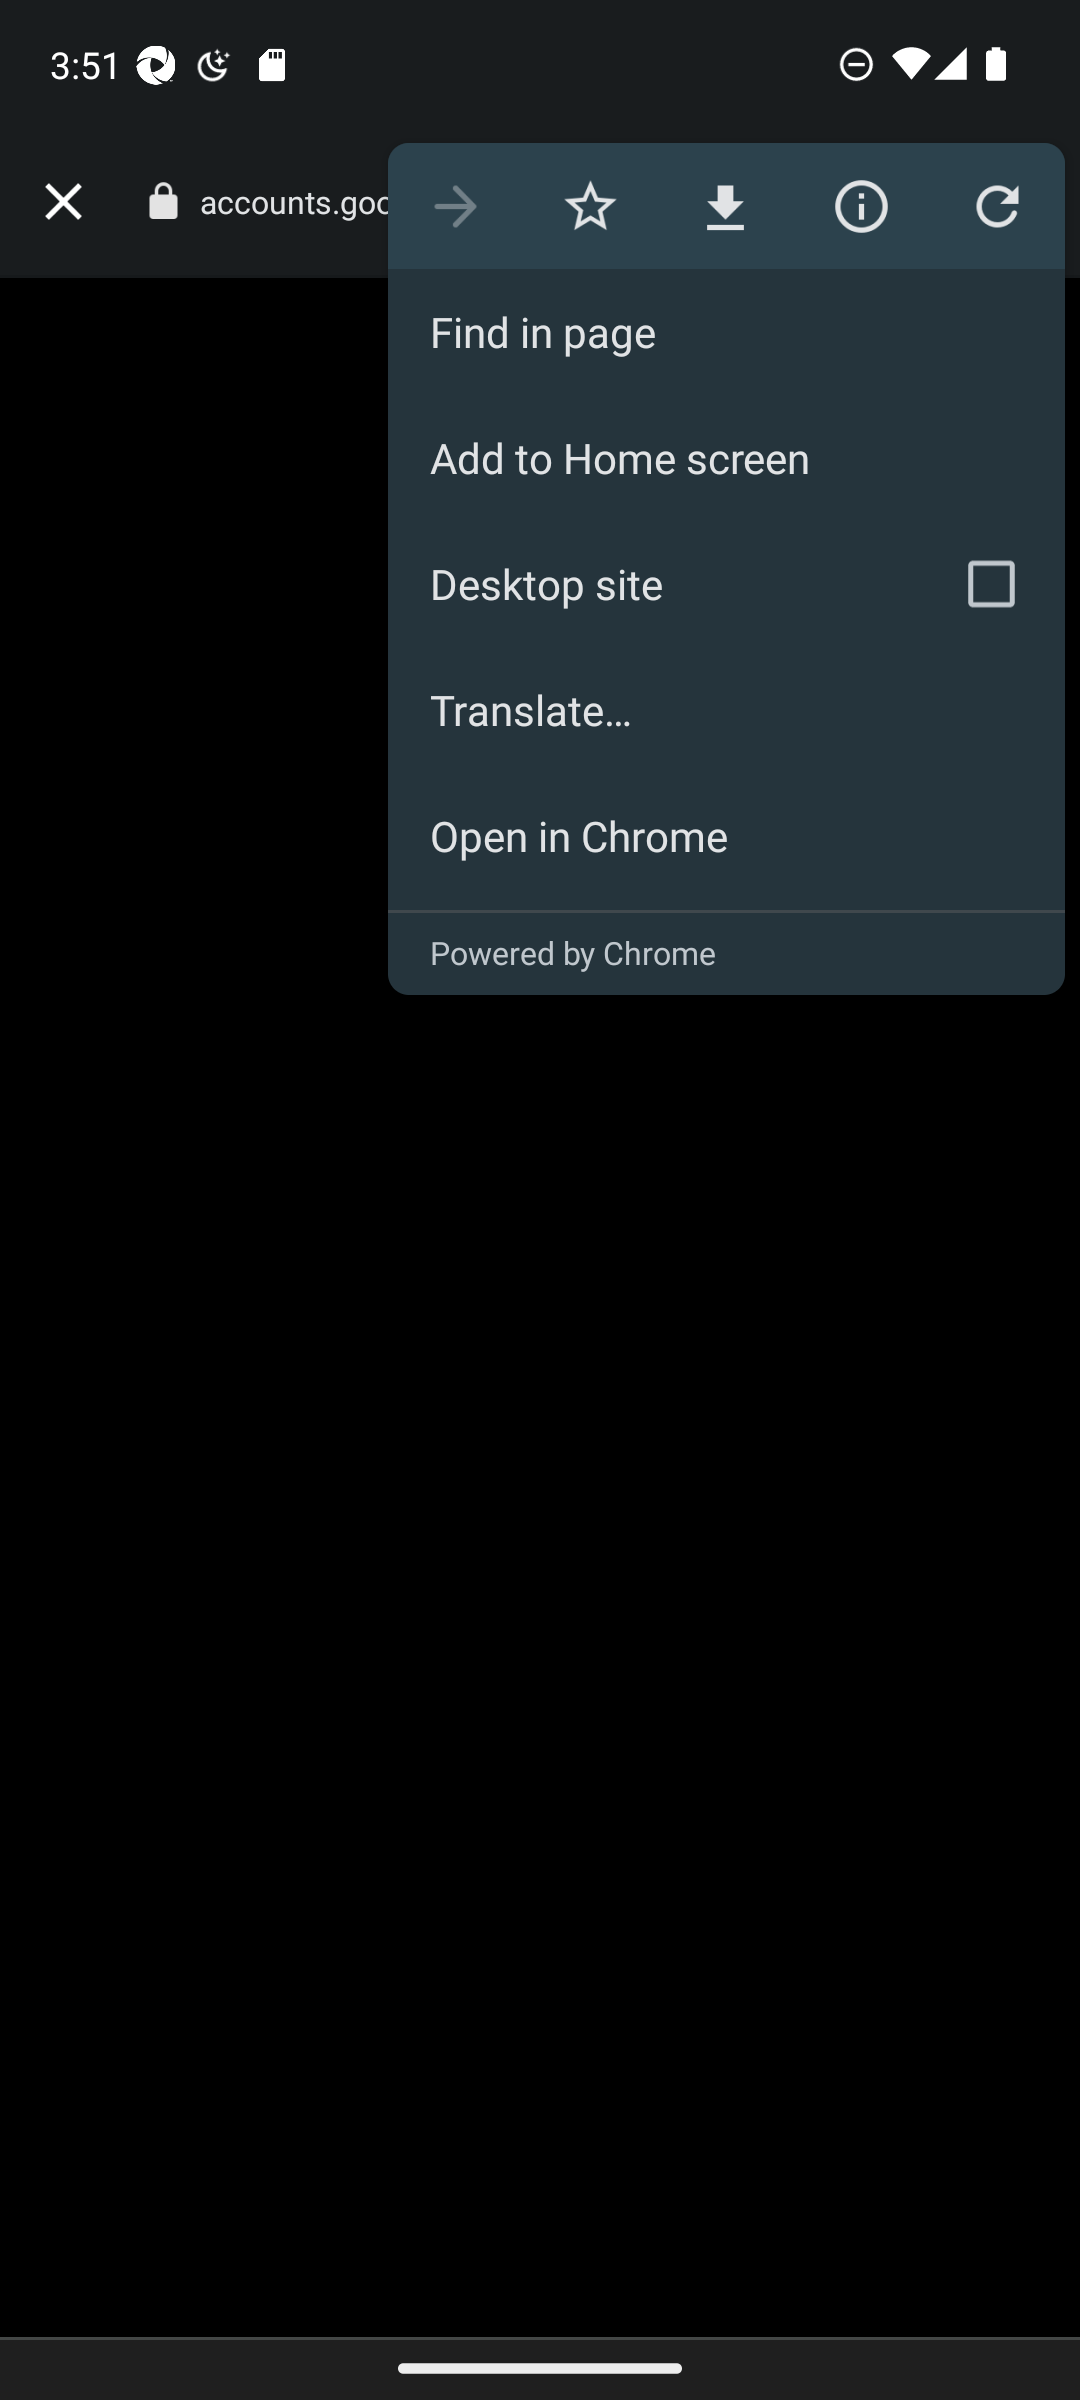 This screenshot has width=1080, height=2400. What do you see at coordinates (454, 206) in the screenshot?
I see `Go forward` at bounding box center [454, 206].